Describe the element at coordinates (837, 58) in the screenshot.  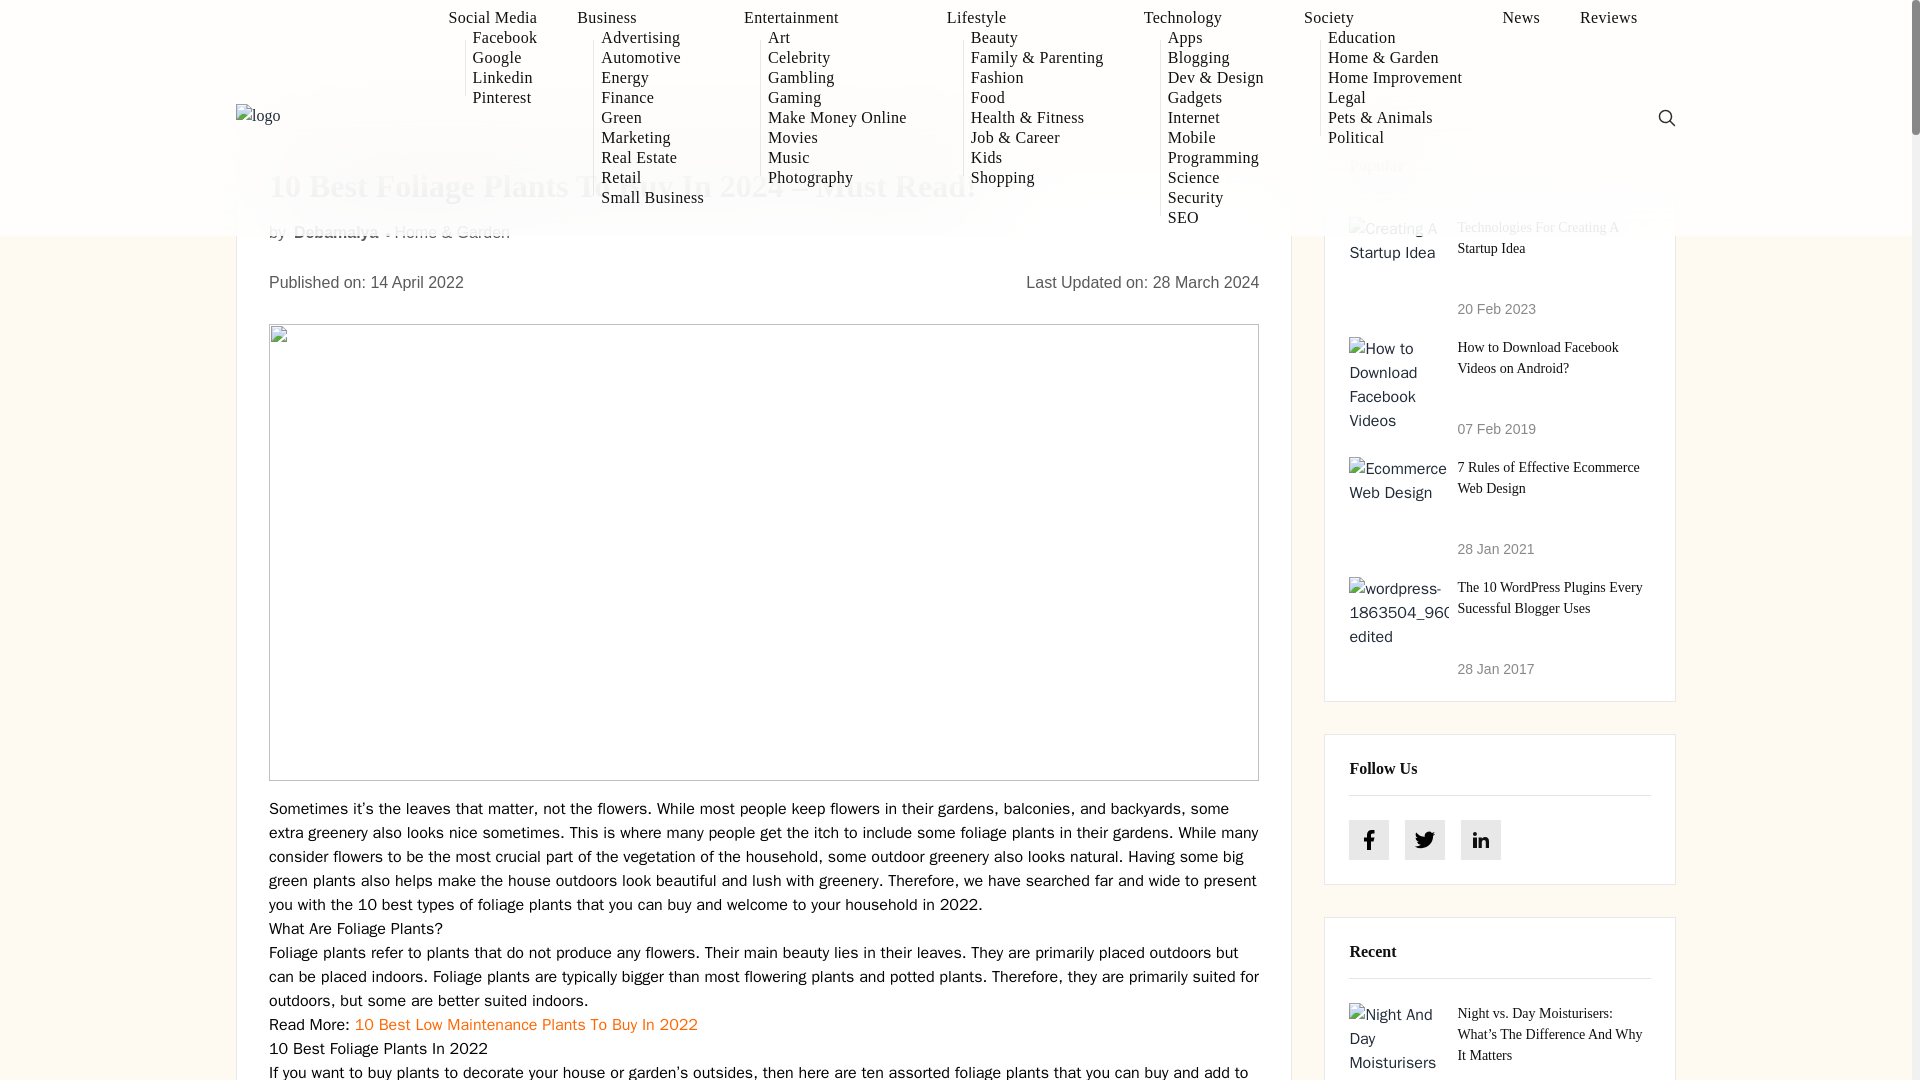
I see `Celebrity` at that location.